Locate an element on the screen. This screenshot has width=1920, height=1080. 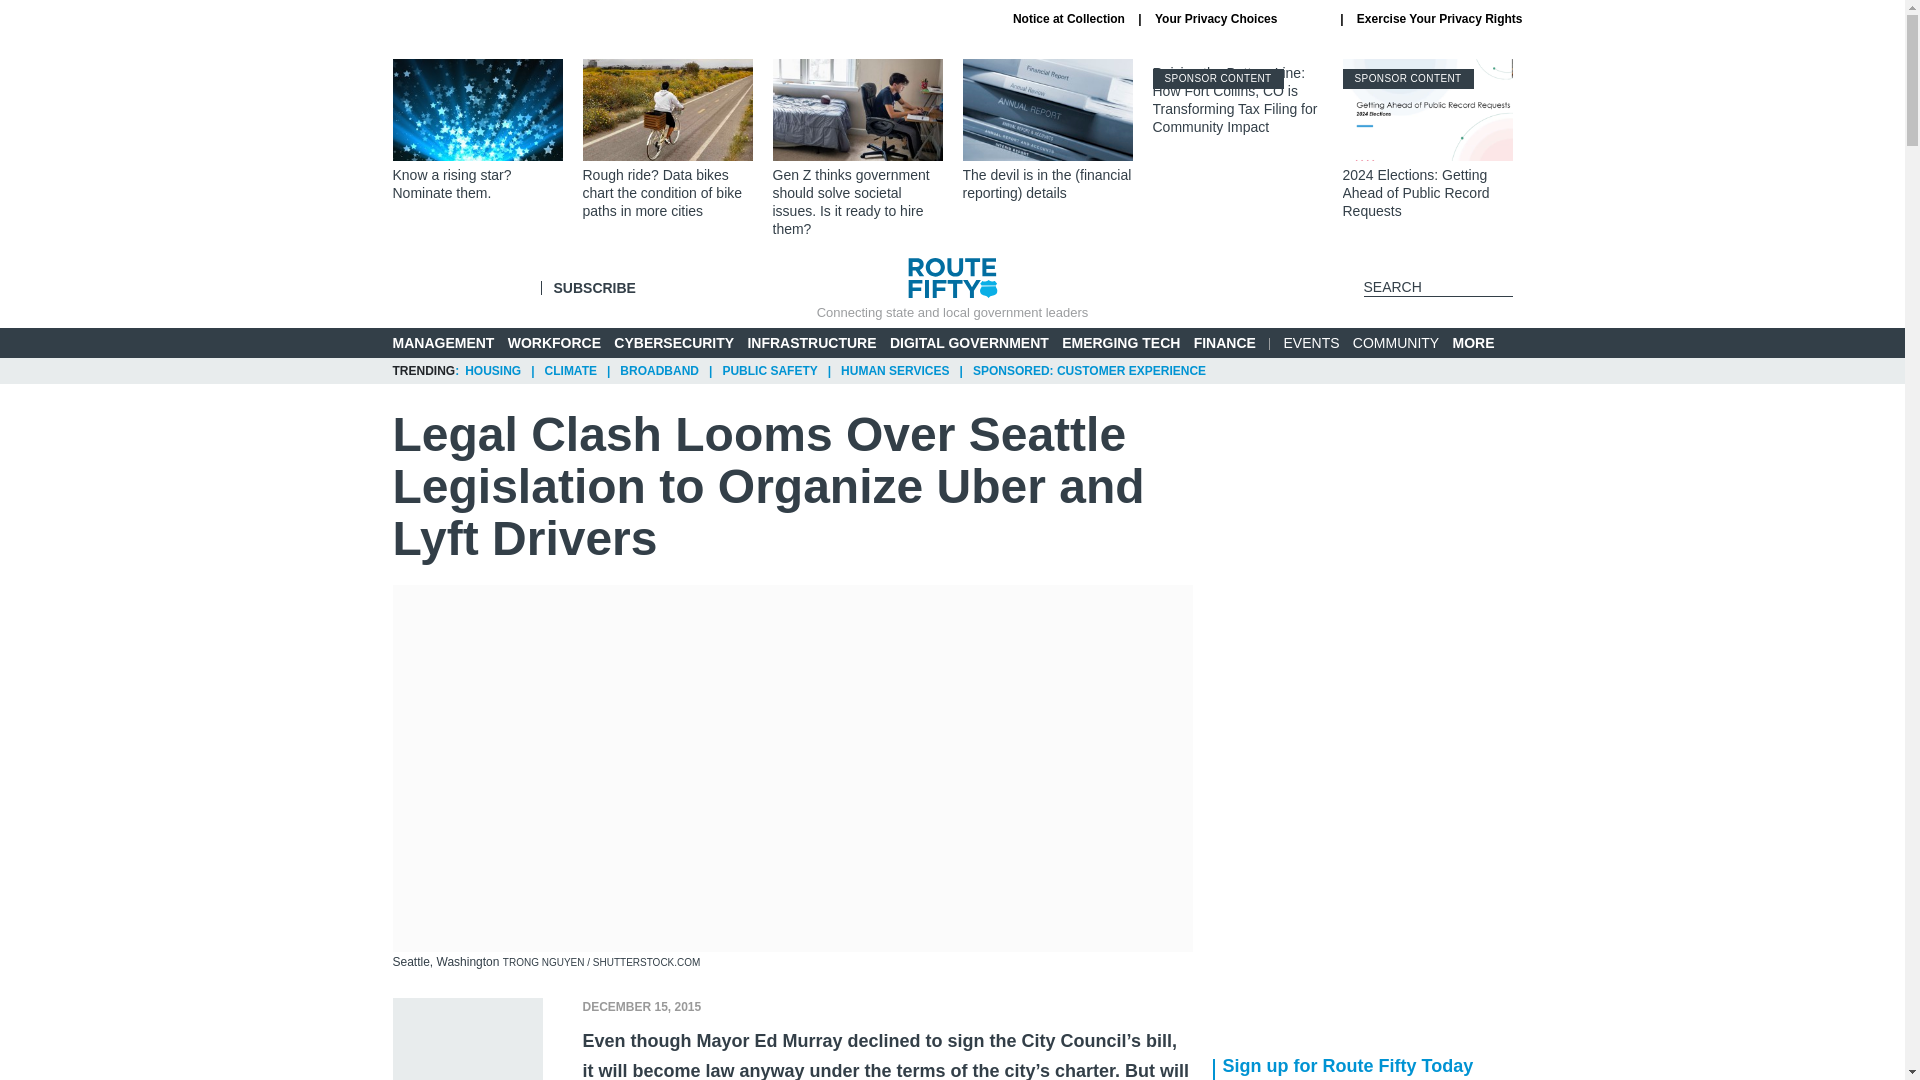
MORE is located at coordinates (1482, 343).